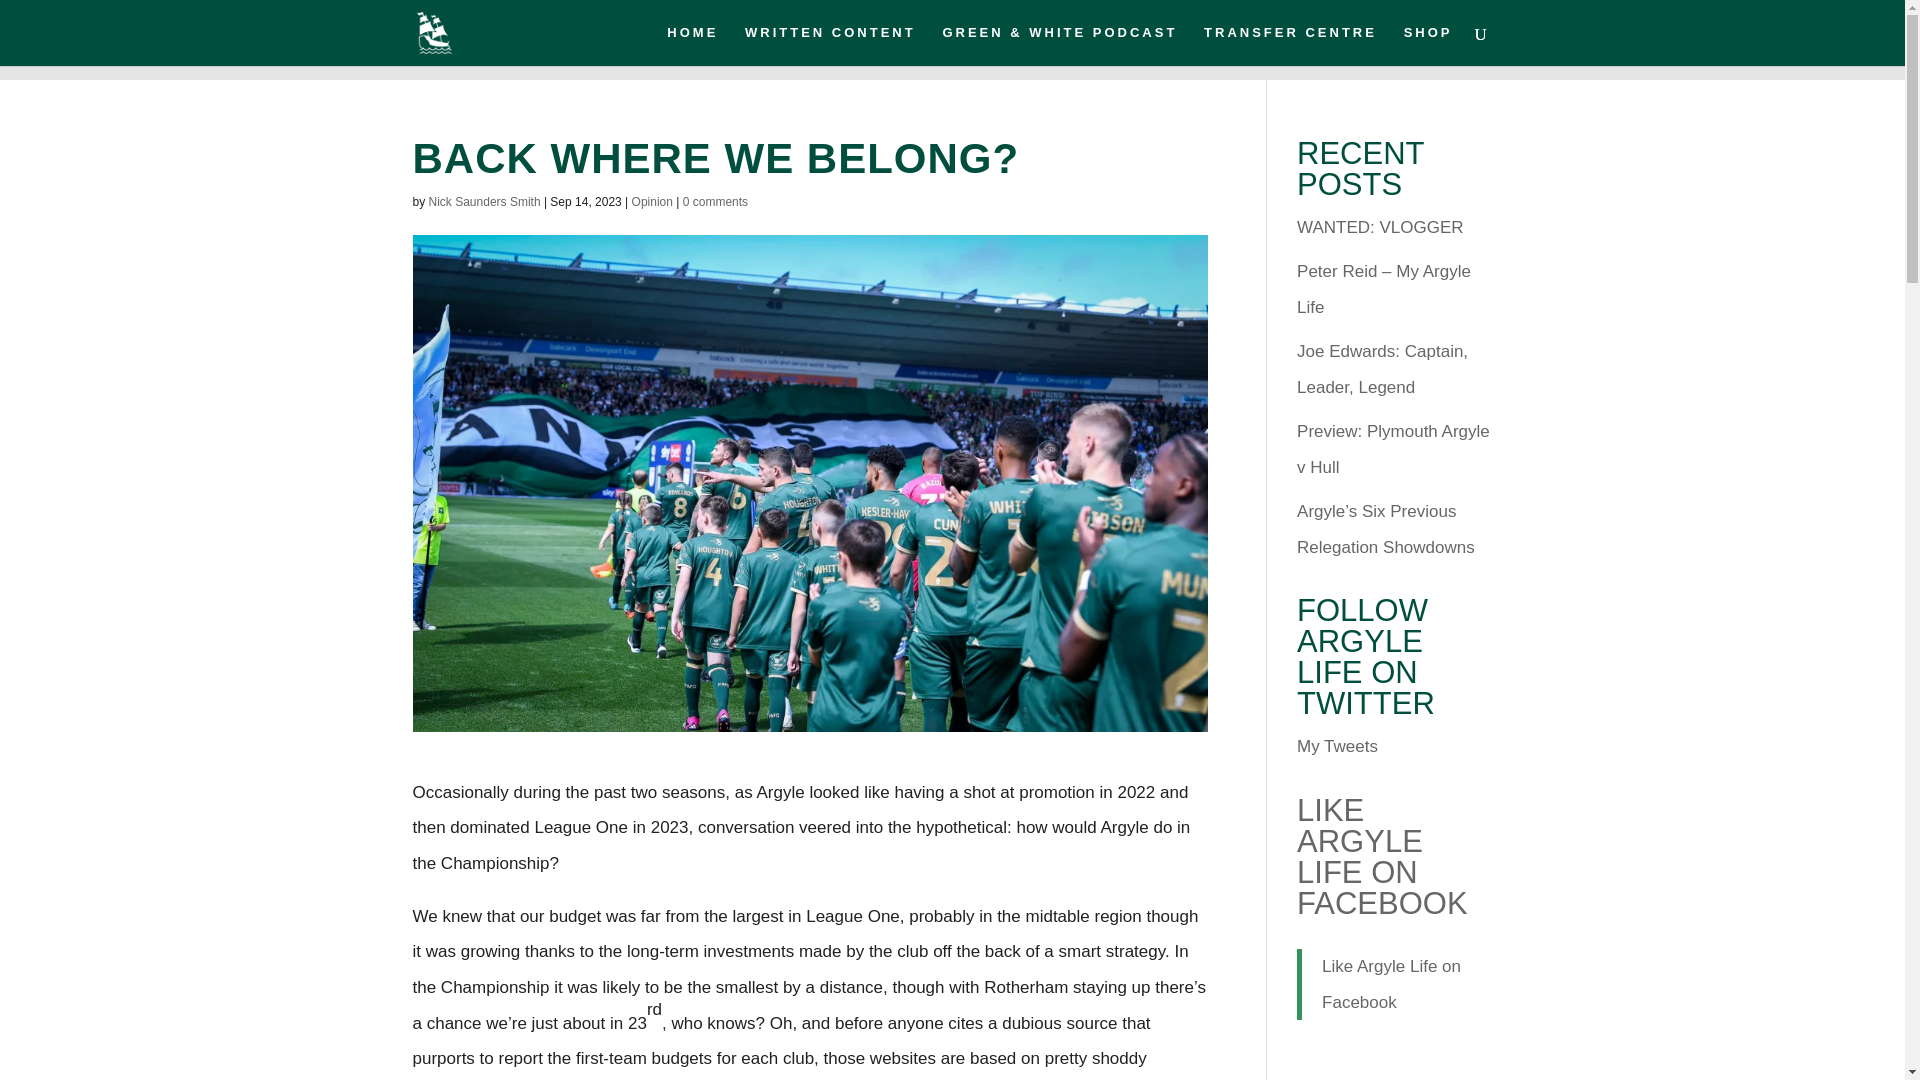  Describe the element at coordinates (692, 45) in the screenshot. I see `HOME` at that location.